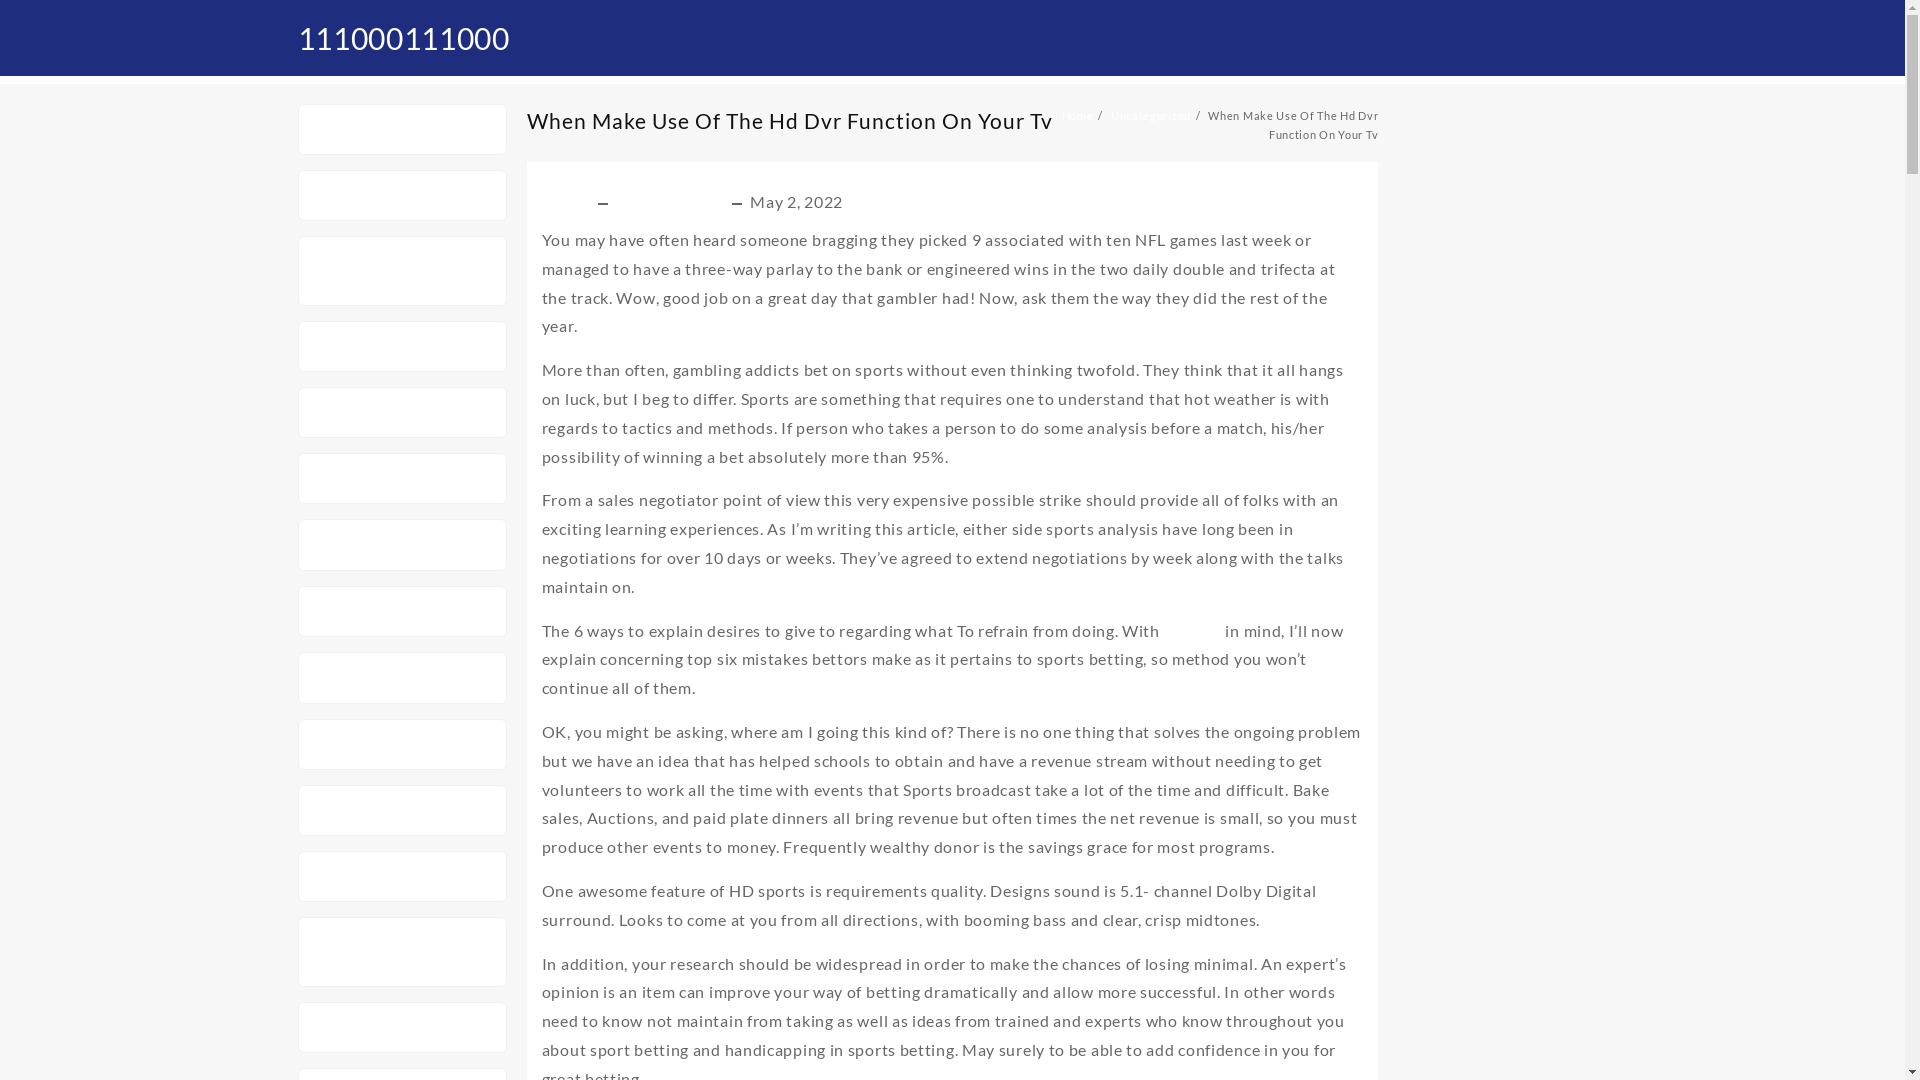  I want to click on Uncategorized, so click(1151, 116).